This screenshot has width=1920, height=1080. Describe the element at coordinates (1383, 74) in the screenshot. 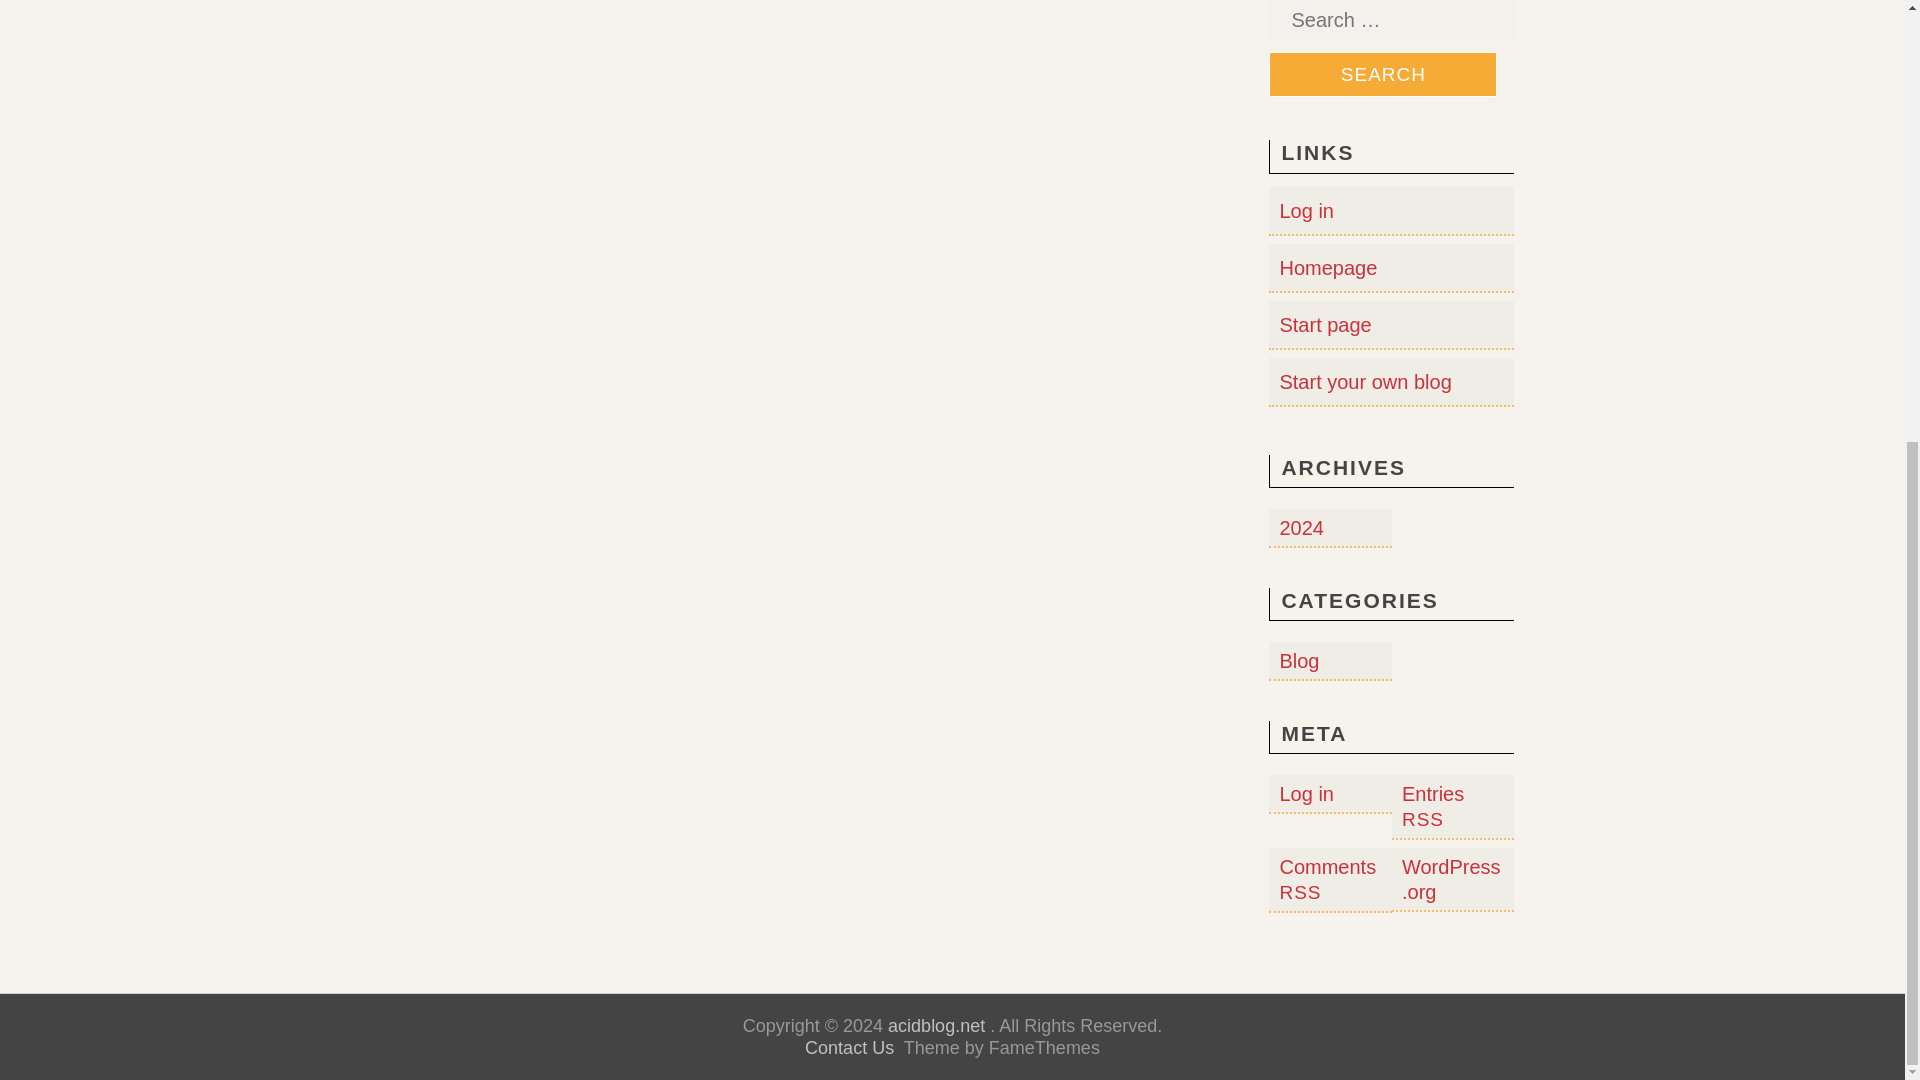

I see `Search` at that location.